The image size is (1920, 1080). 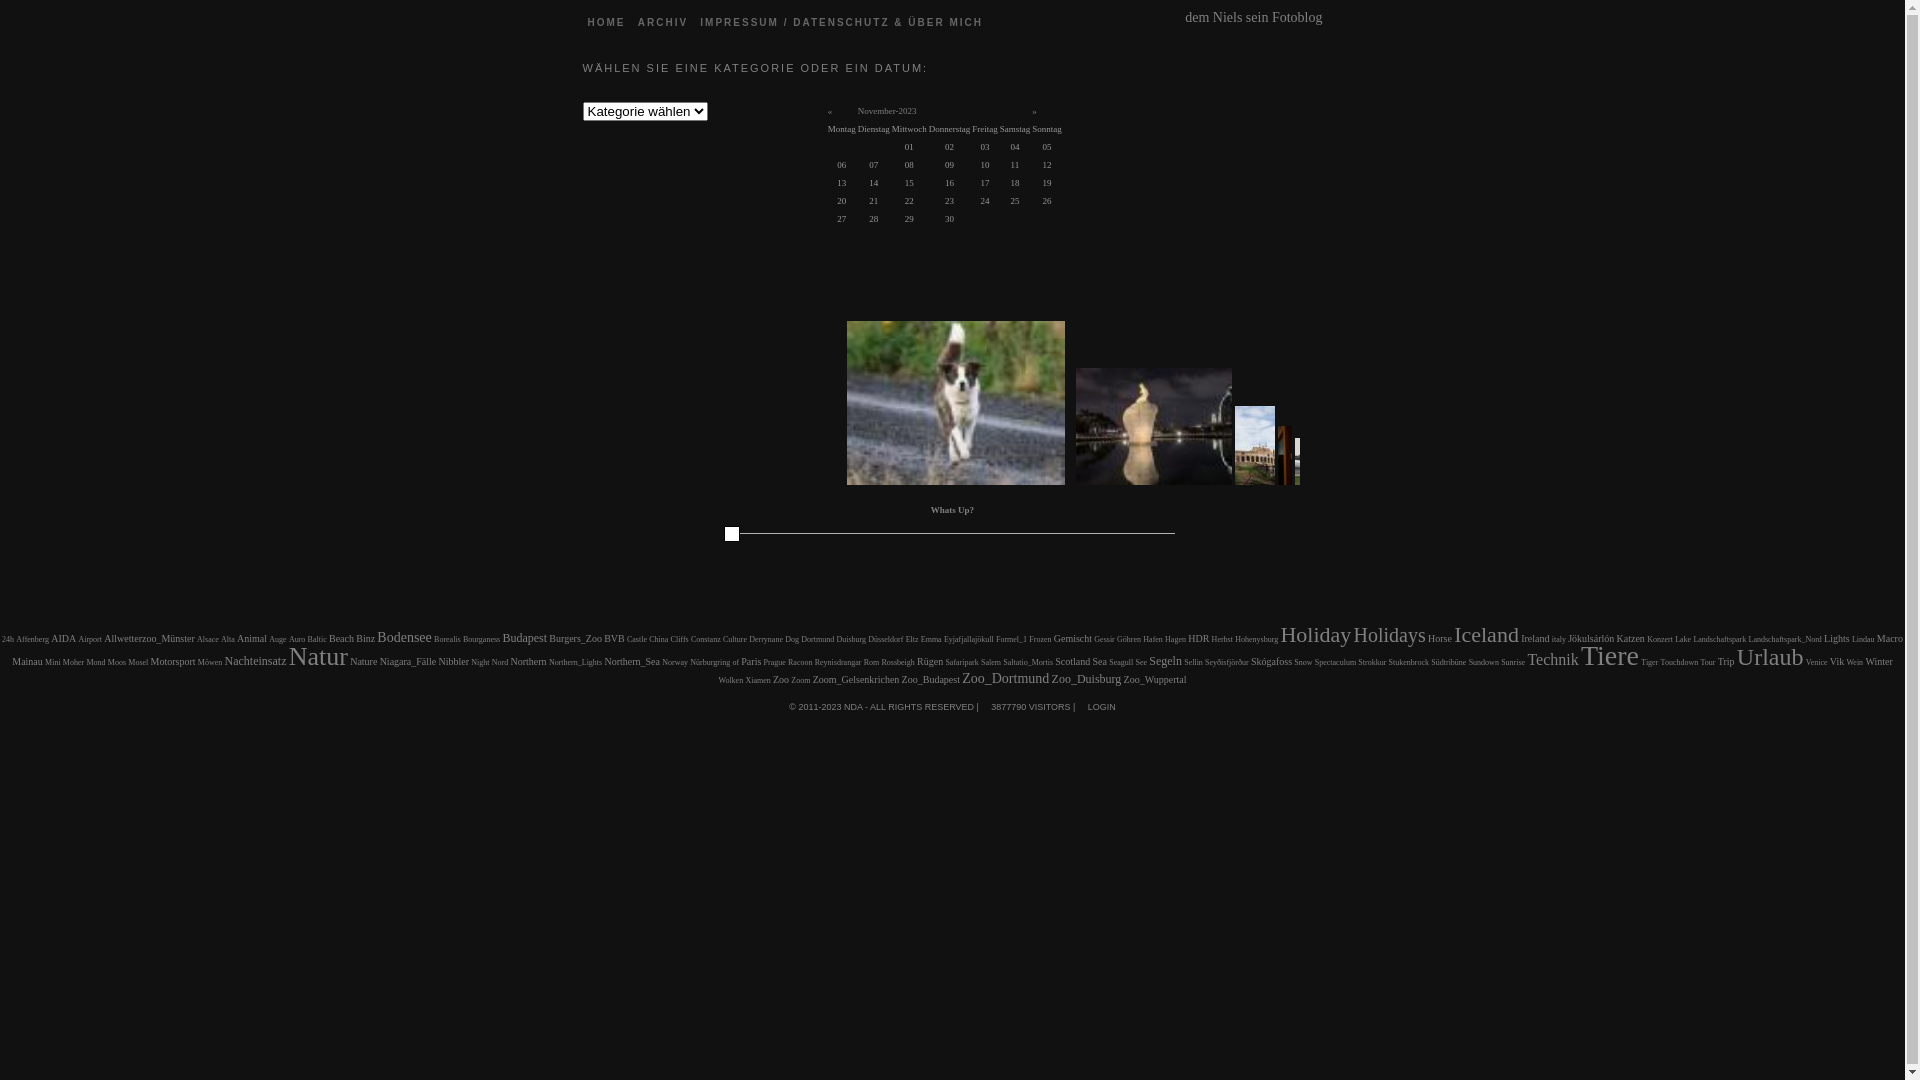 What do you see at coordinates (138, 662) in the screenshot?
I see `Mosel` at bounding box center [138, 662].